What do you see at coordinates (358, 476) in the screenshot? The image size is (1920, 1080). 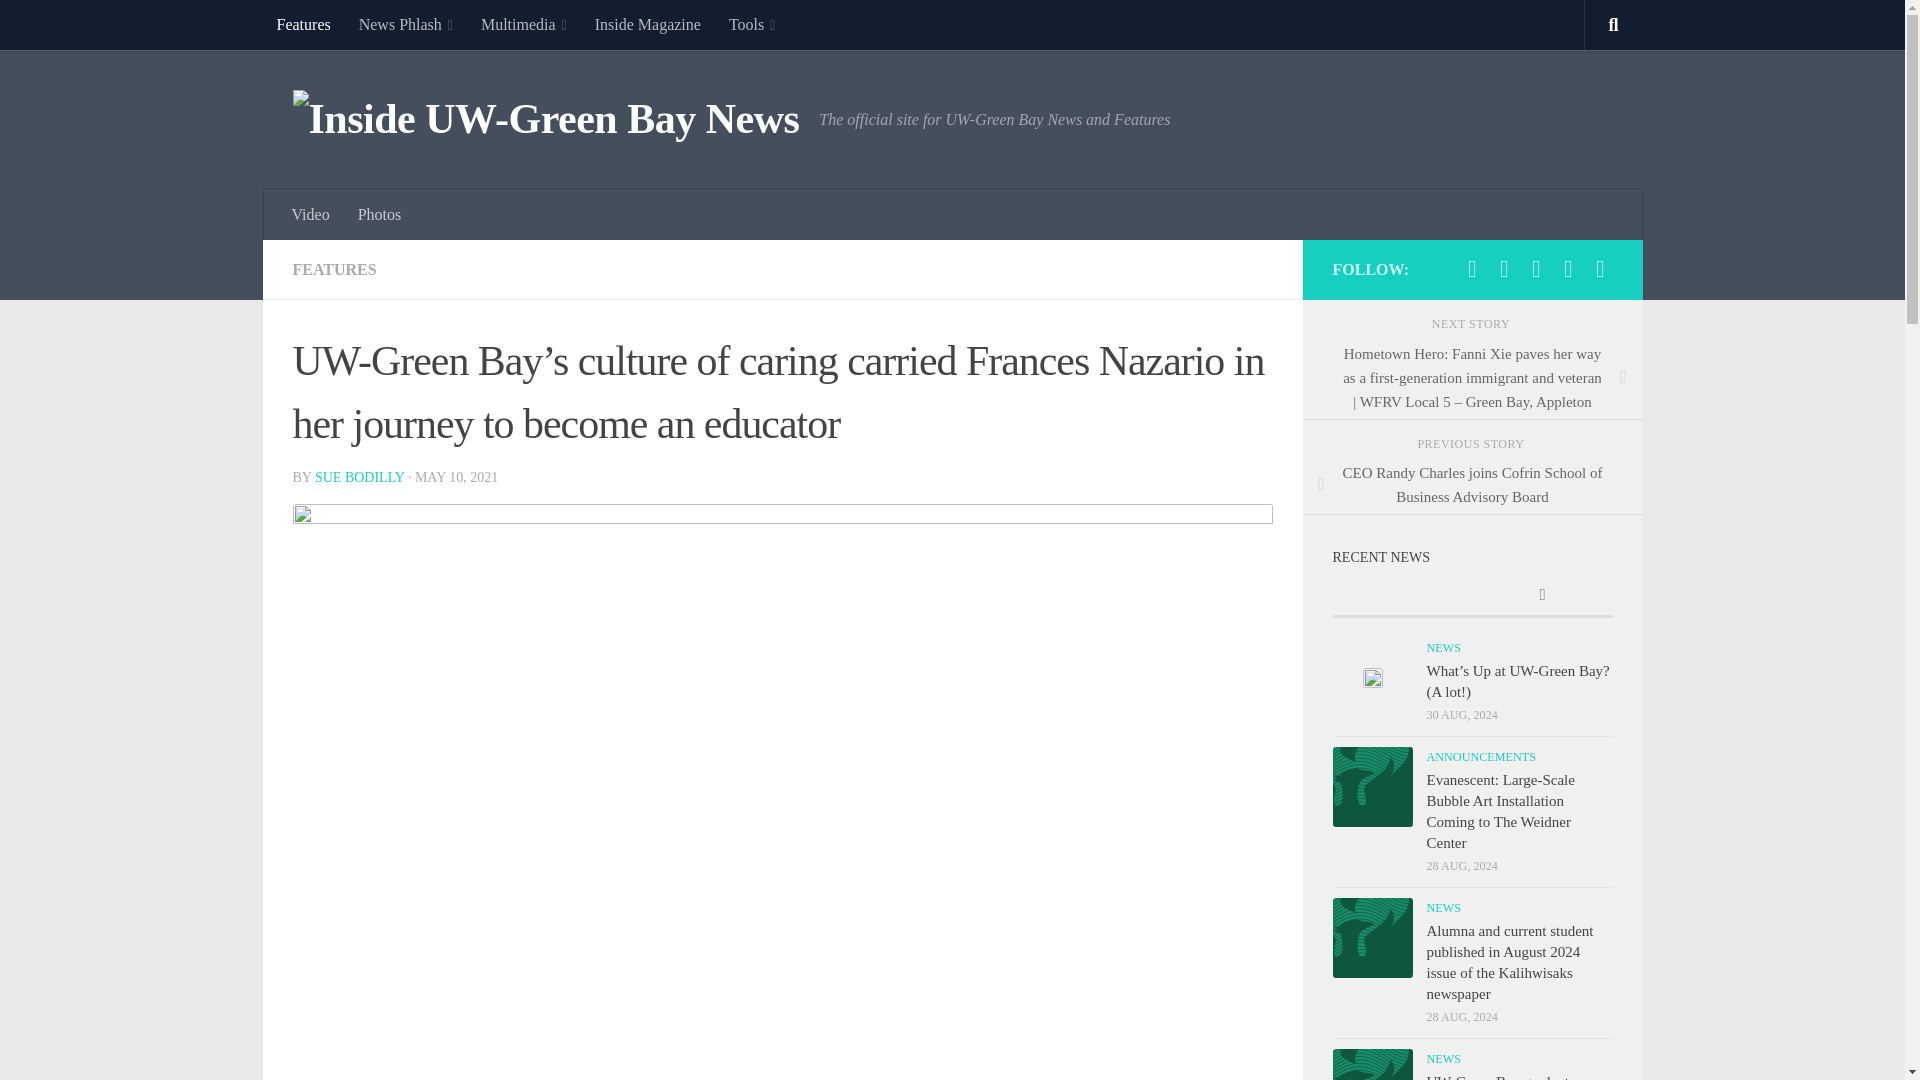 I see `Posts by Sue Bodilly` at bounding box center [358, 476].